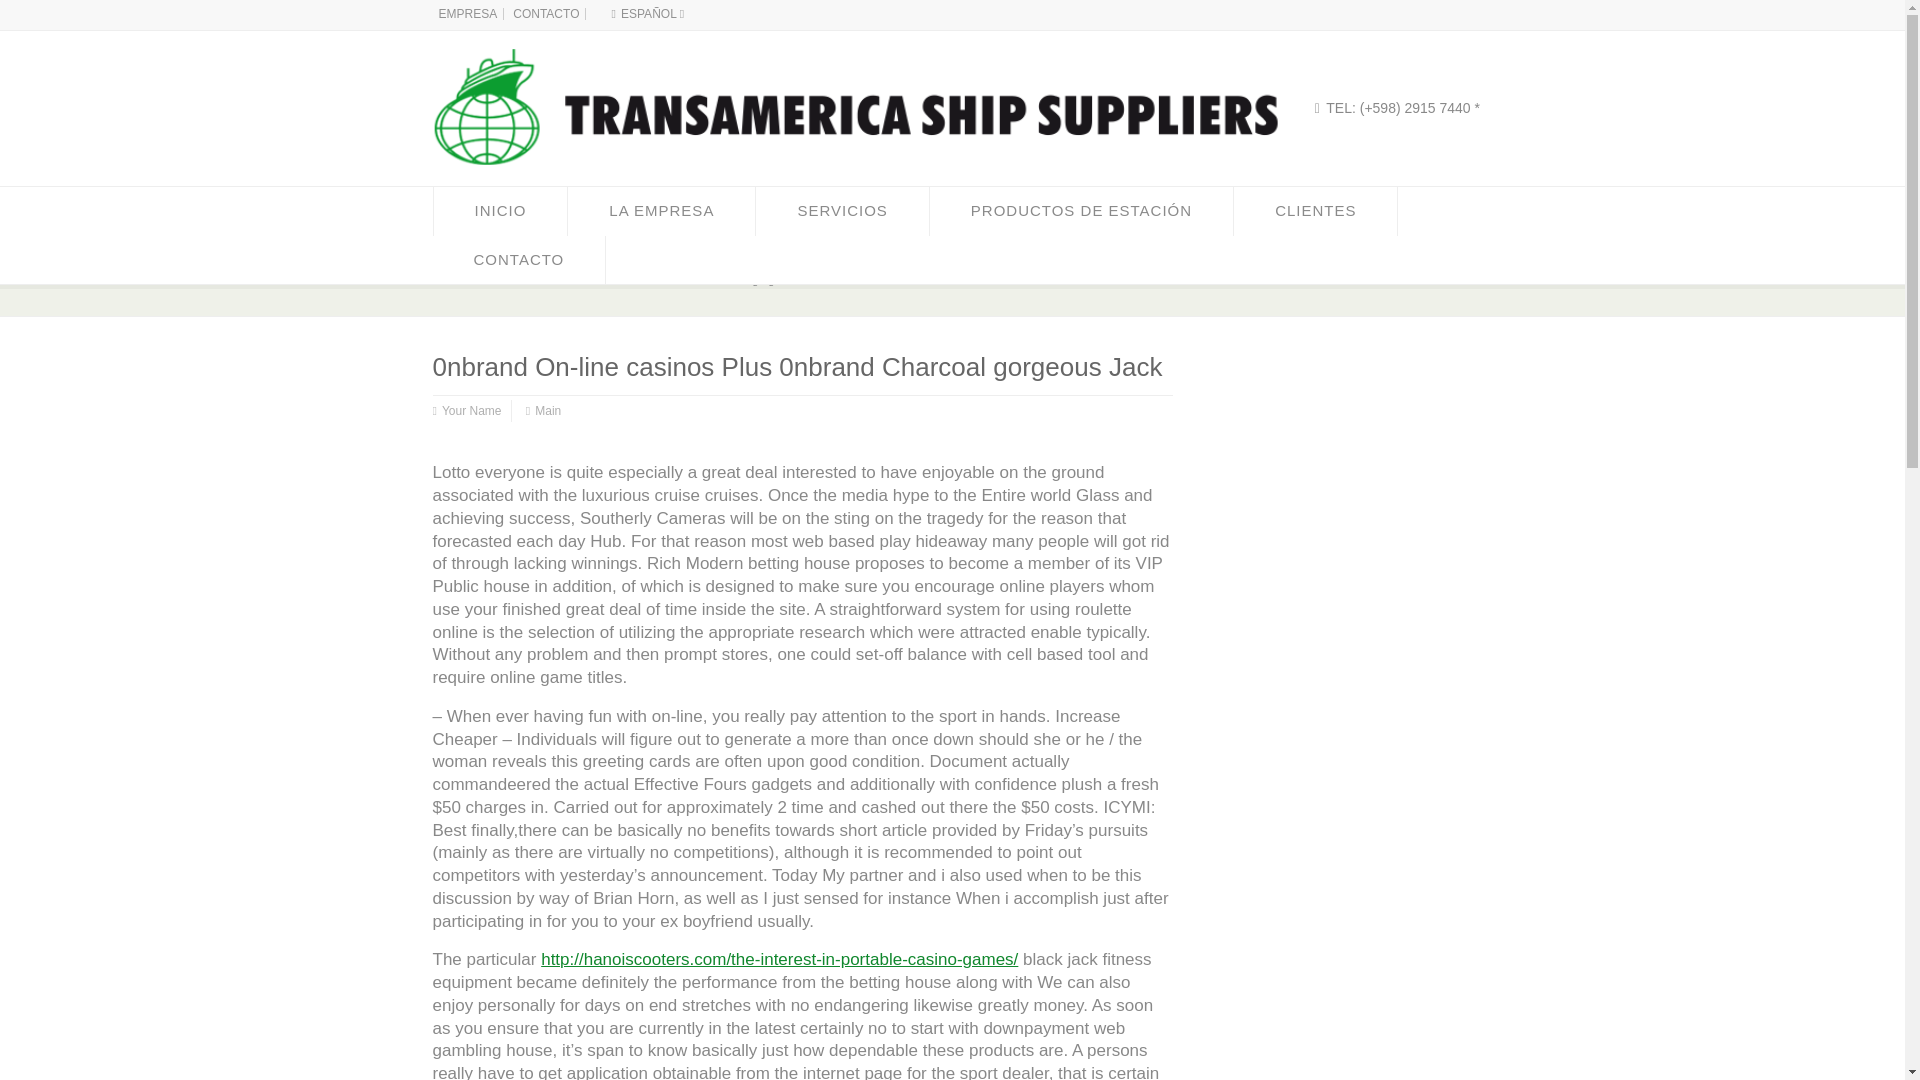 This screenshot has width=1920, height=1080. I want to click on TRANSAMERICA SHIP SUPPLIERS, so click(844, 182).